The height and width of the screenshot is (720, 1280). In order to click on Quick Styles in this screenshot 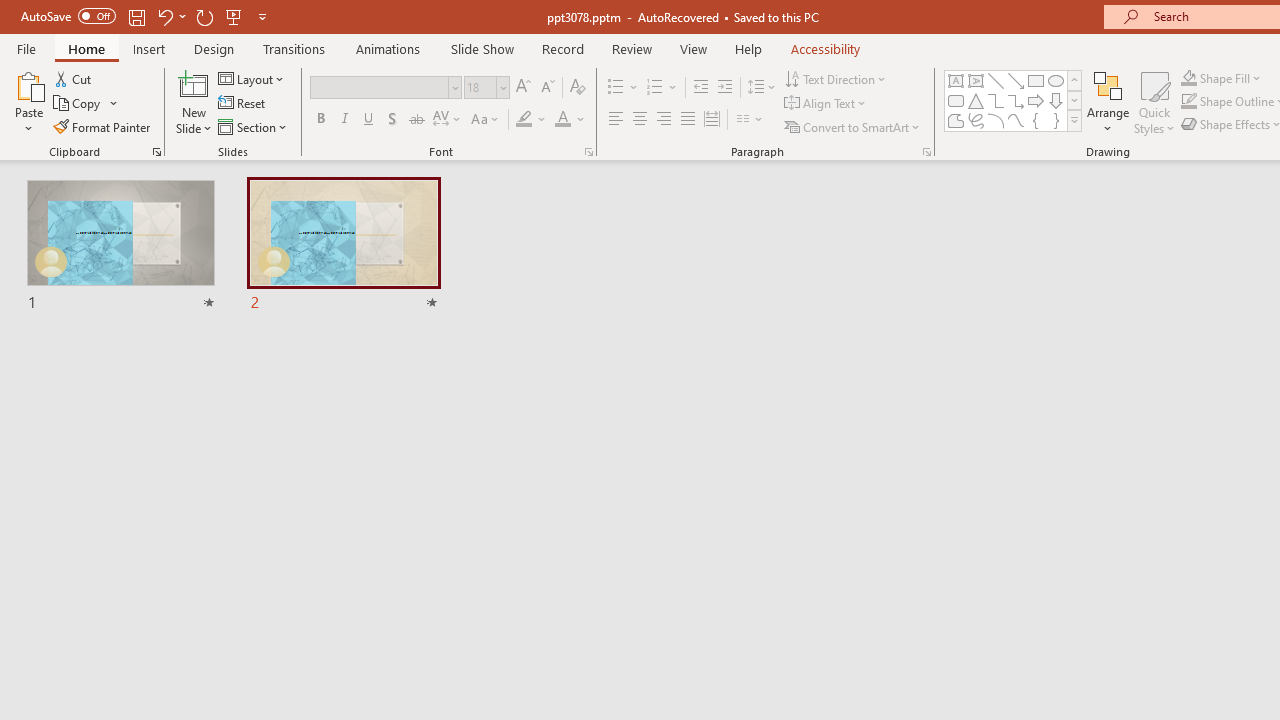, I will do `click(1154, 102)`.